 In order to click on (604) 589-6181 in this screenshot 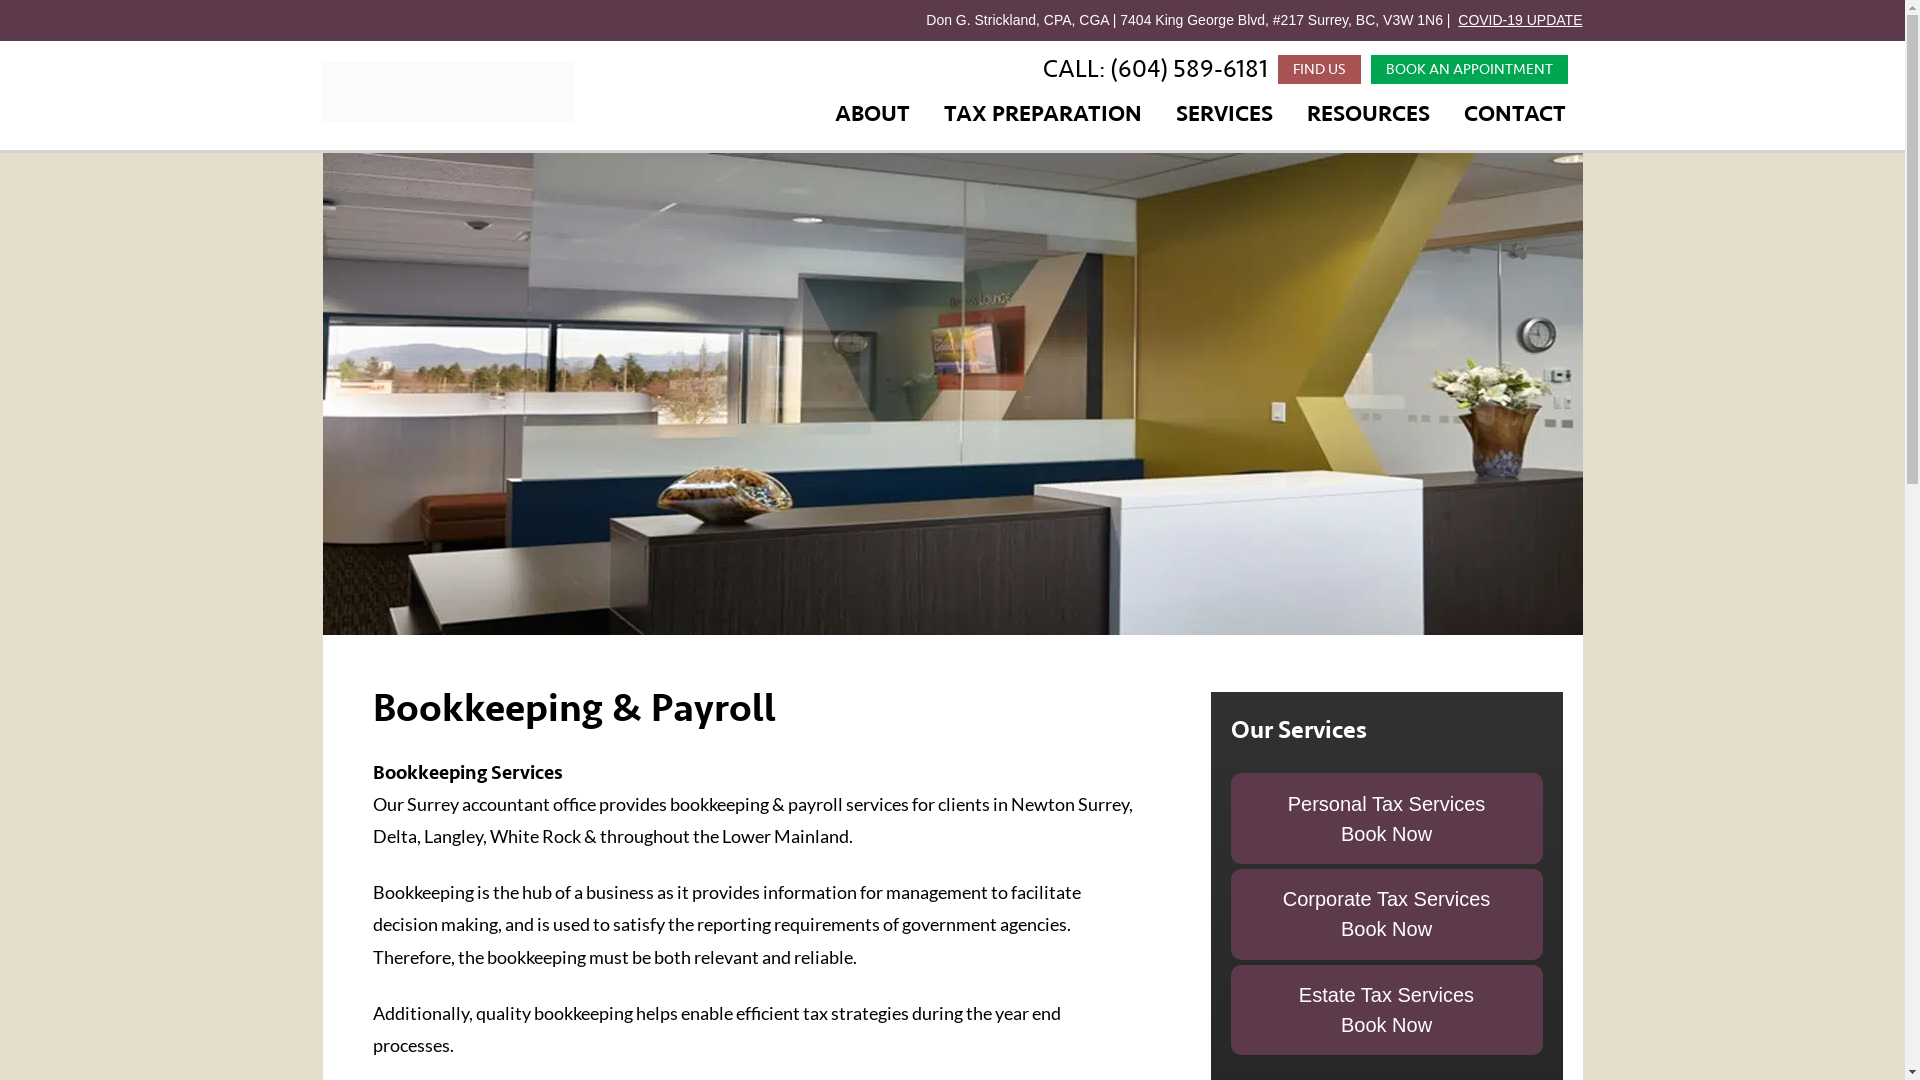, I will do `click(1164, 69)`.